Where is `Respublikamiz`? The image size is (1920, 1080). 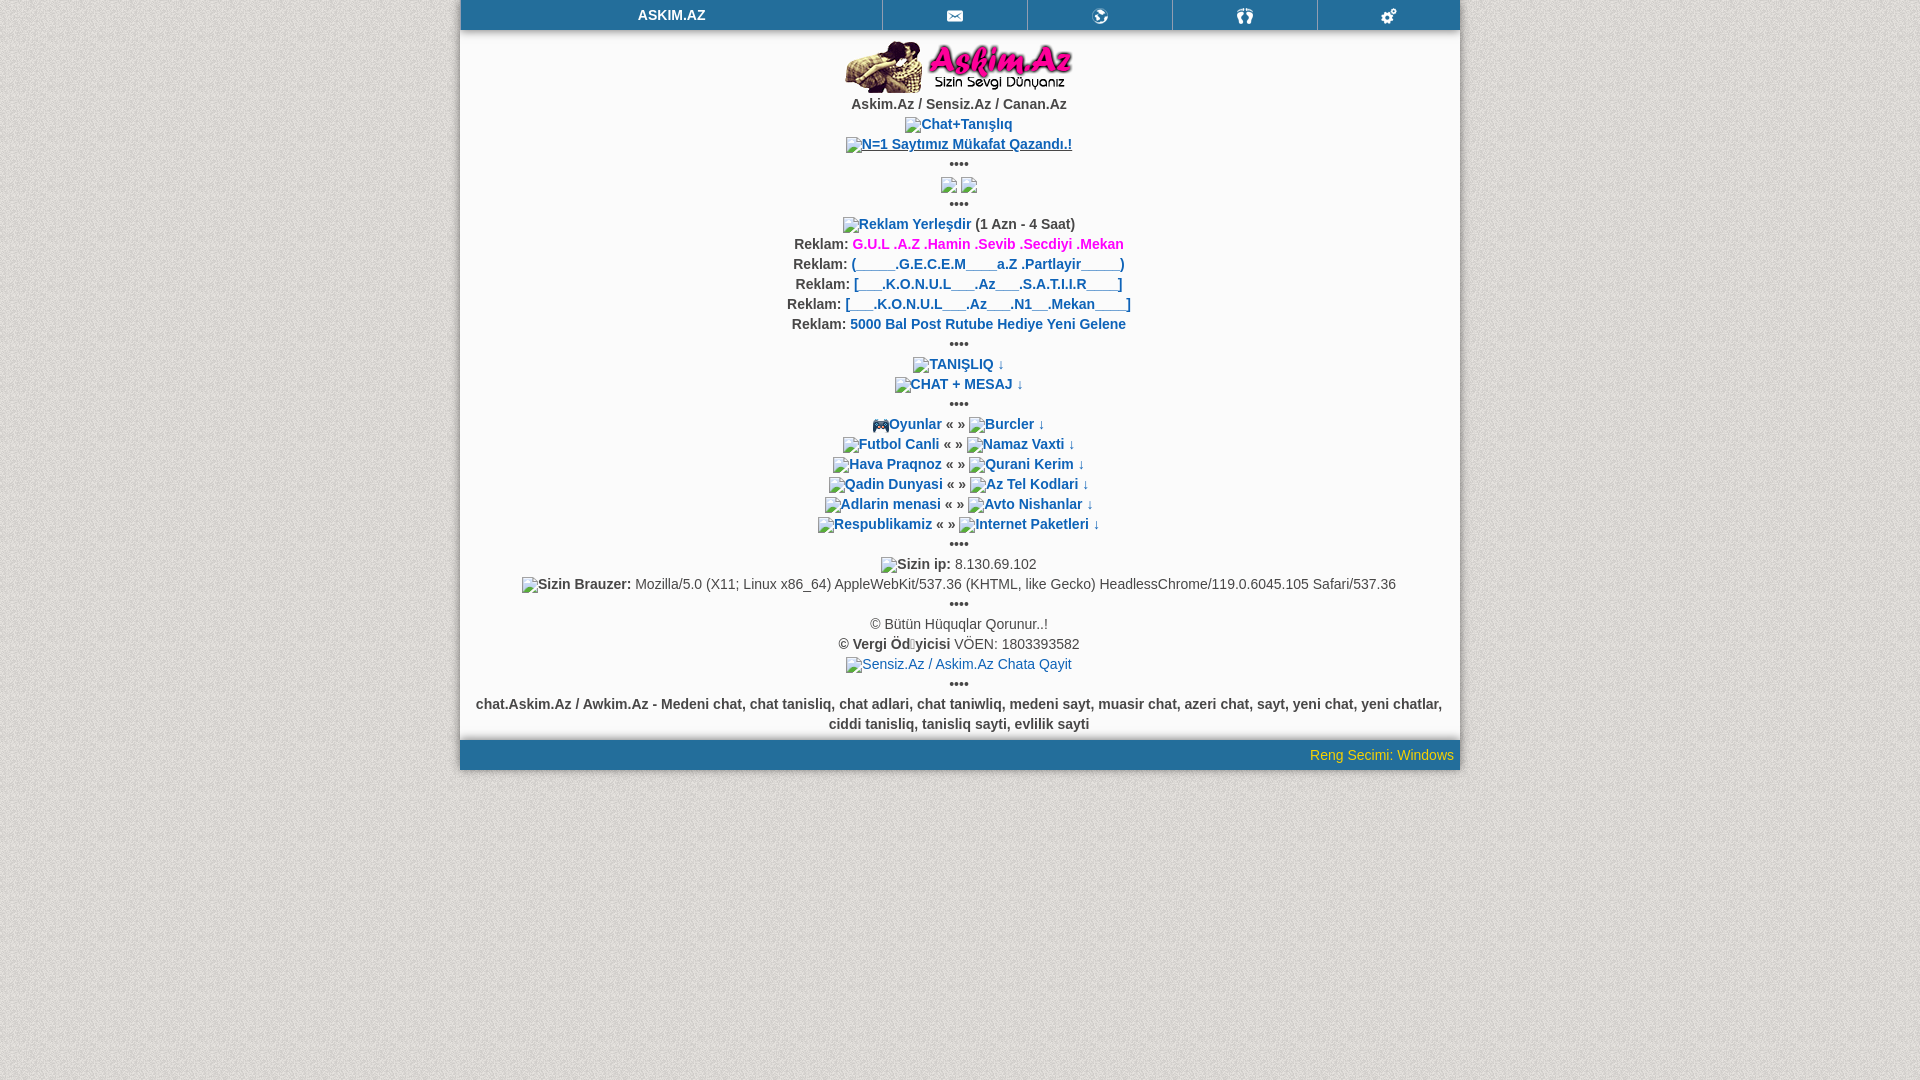
Respublikamiz is located at coordinates (883, 524).